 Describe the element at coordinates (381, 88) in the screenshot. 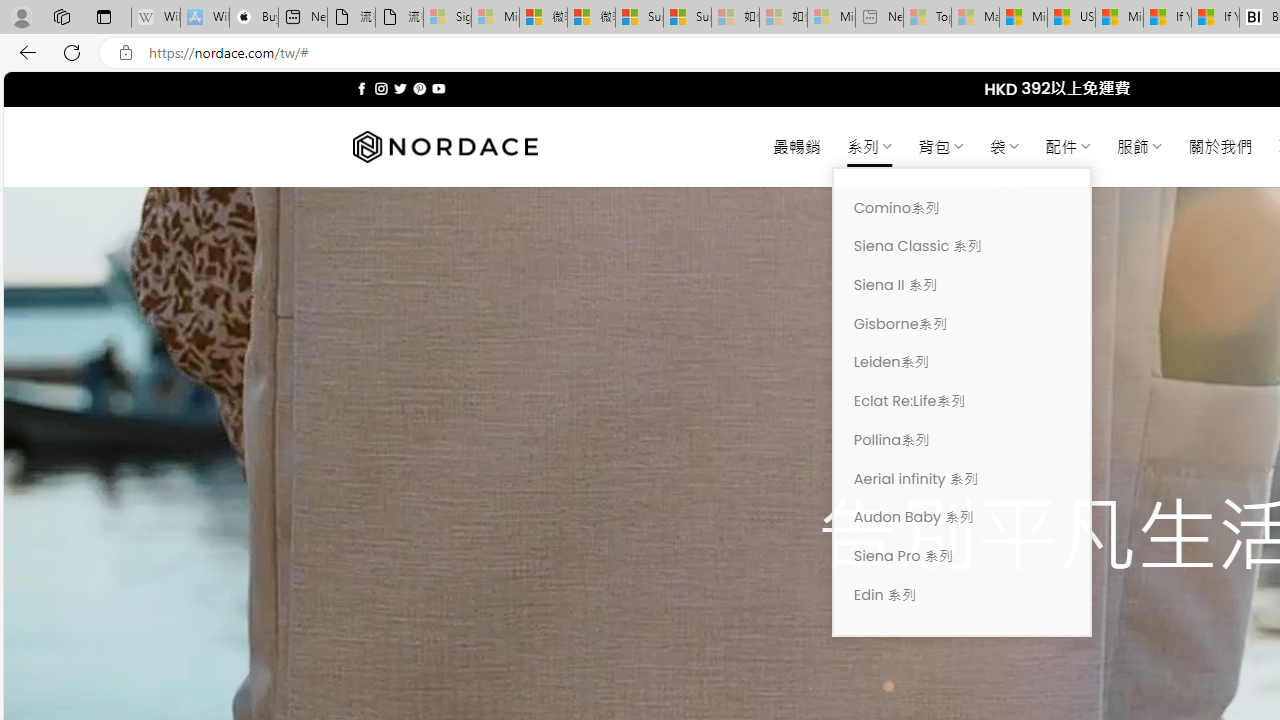

I see `Follow on Instagram` at that location.